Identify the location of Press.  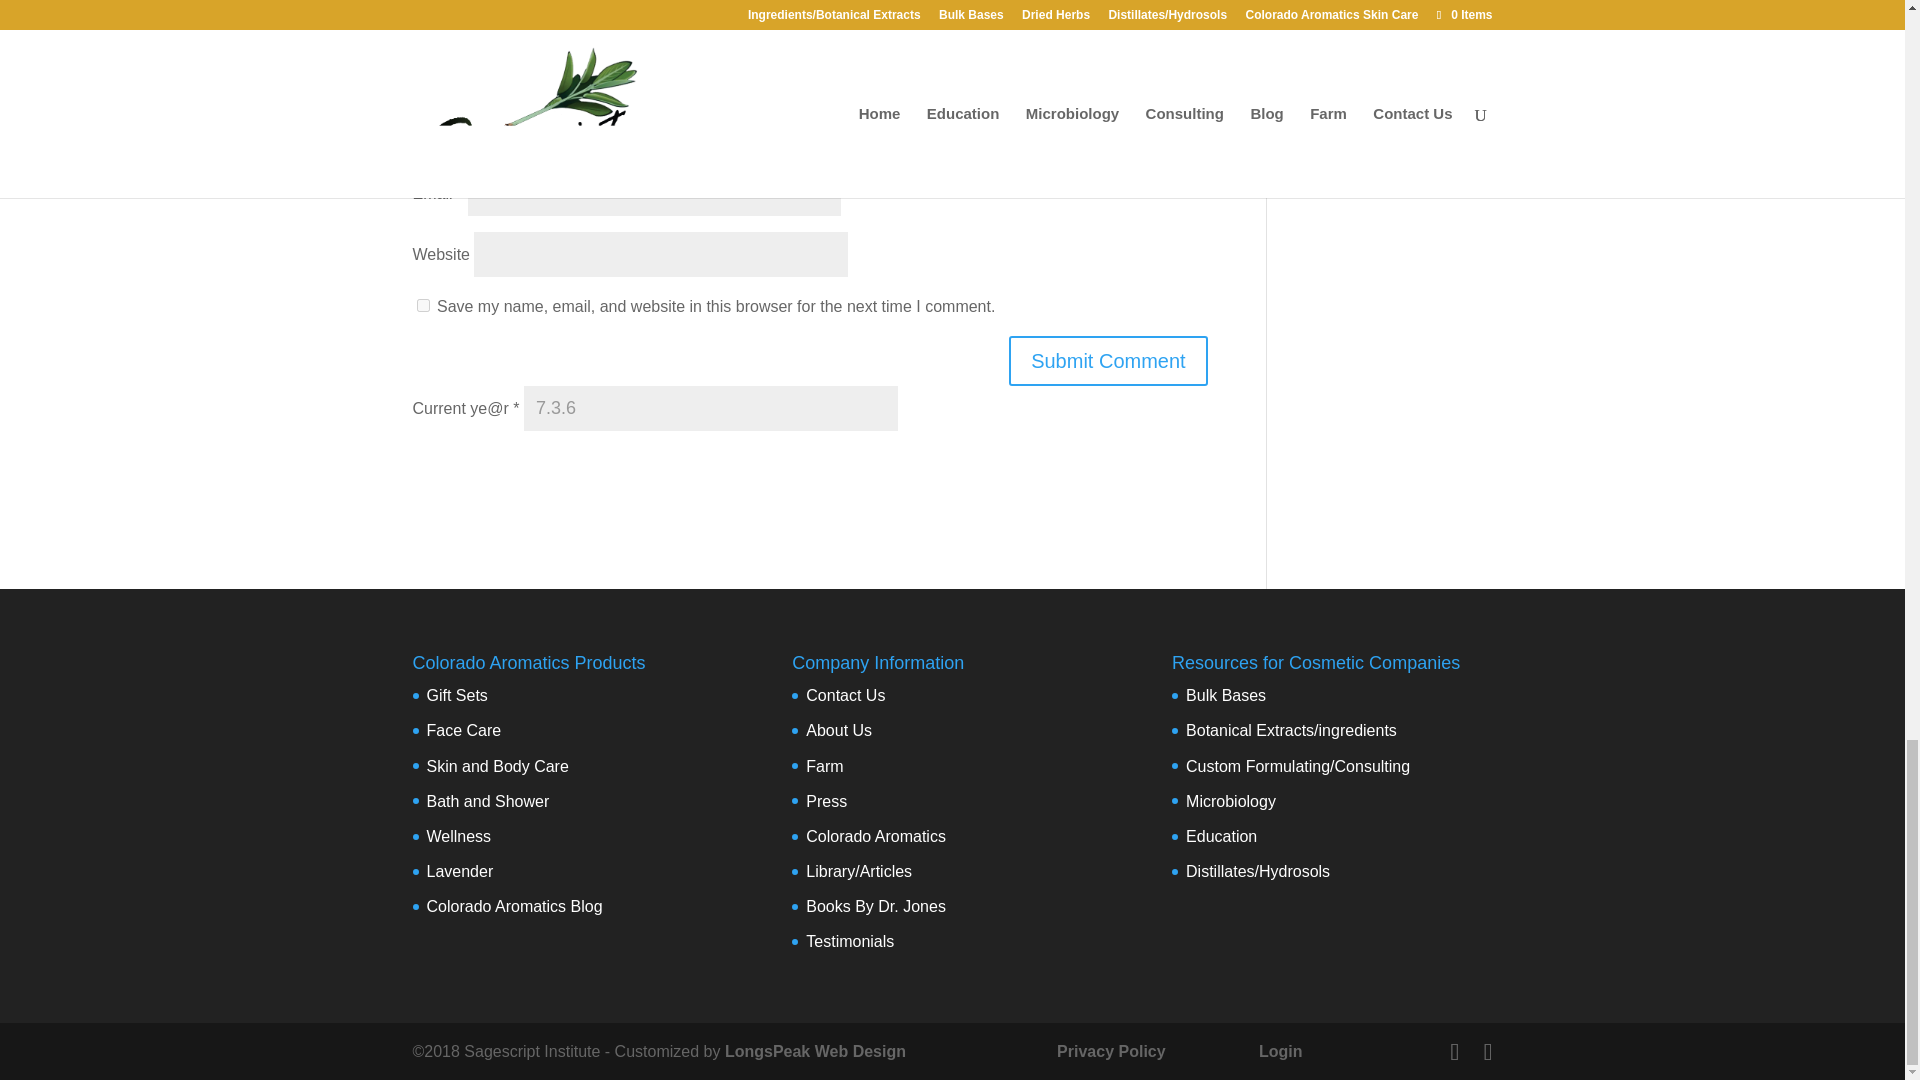
(826, 801).